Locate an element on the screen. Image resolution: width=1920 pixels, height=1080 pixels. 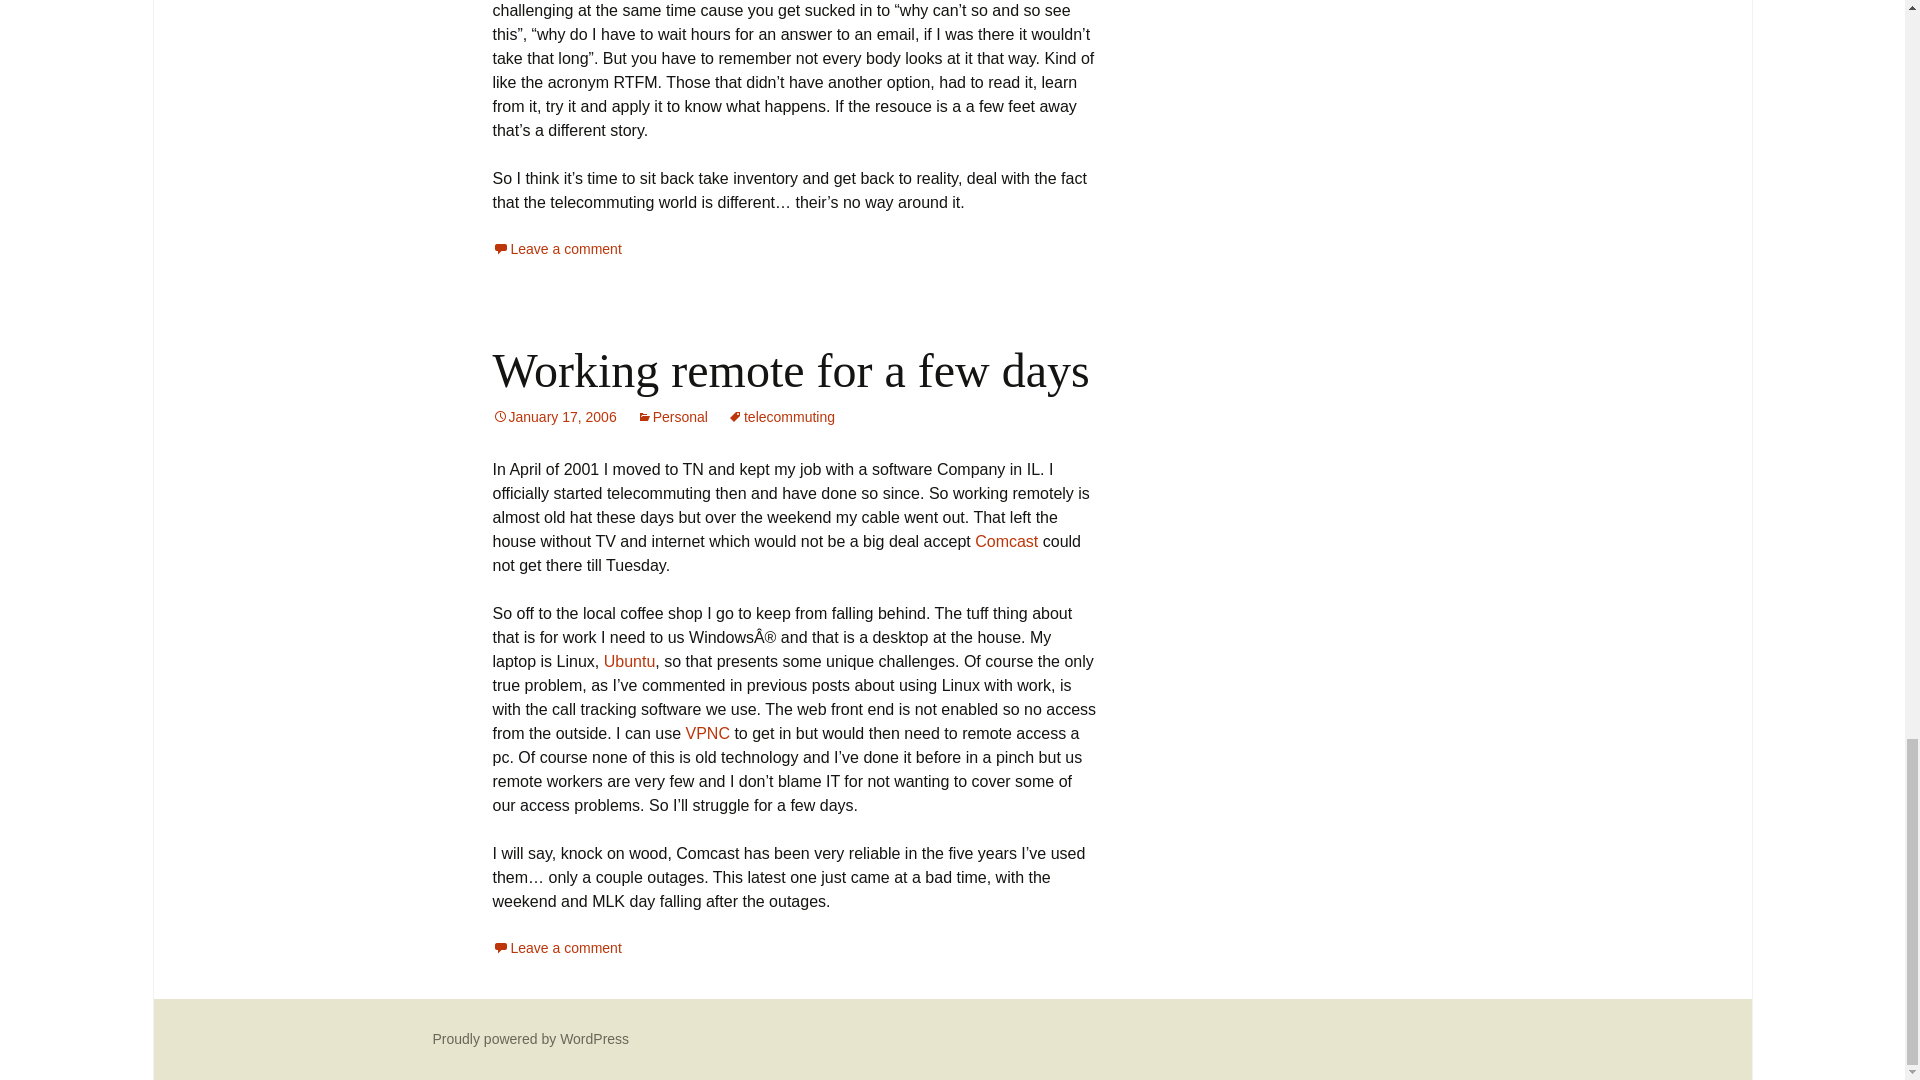
Working remote for a few days is located at coordinates (790, 370).